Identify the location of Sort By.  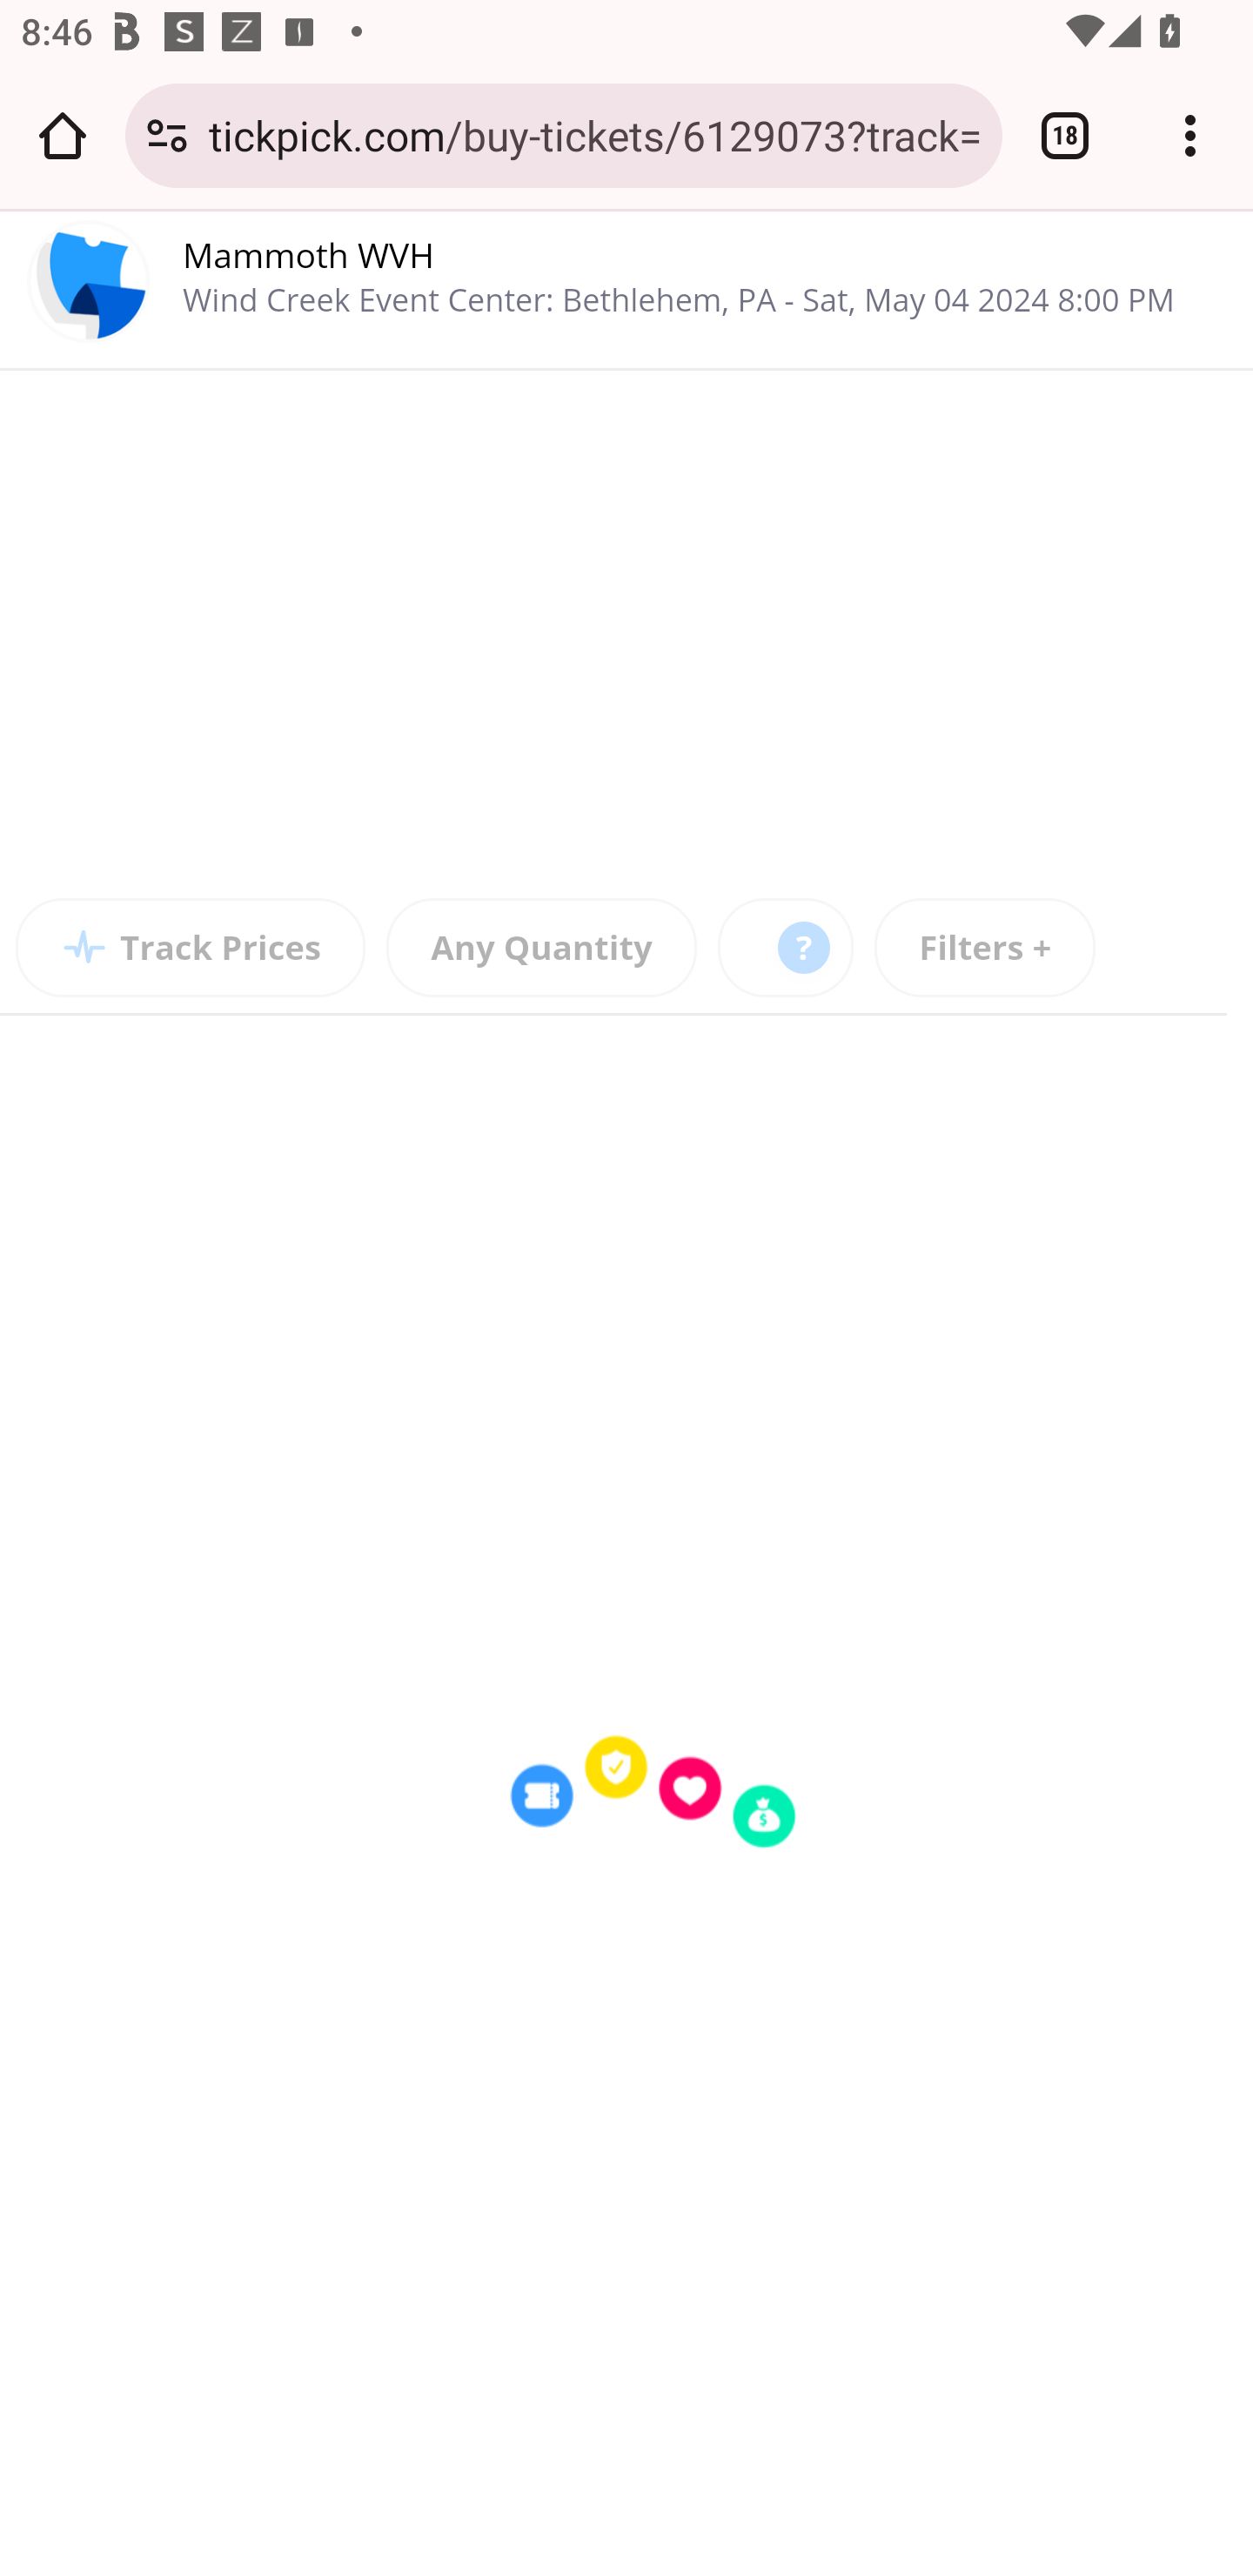
(787, 948).